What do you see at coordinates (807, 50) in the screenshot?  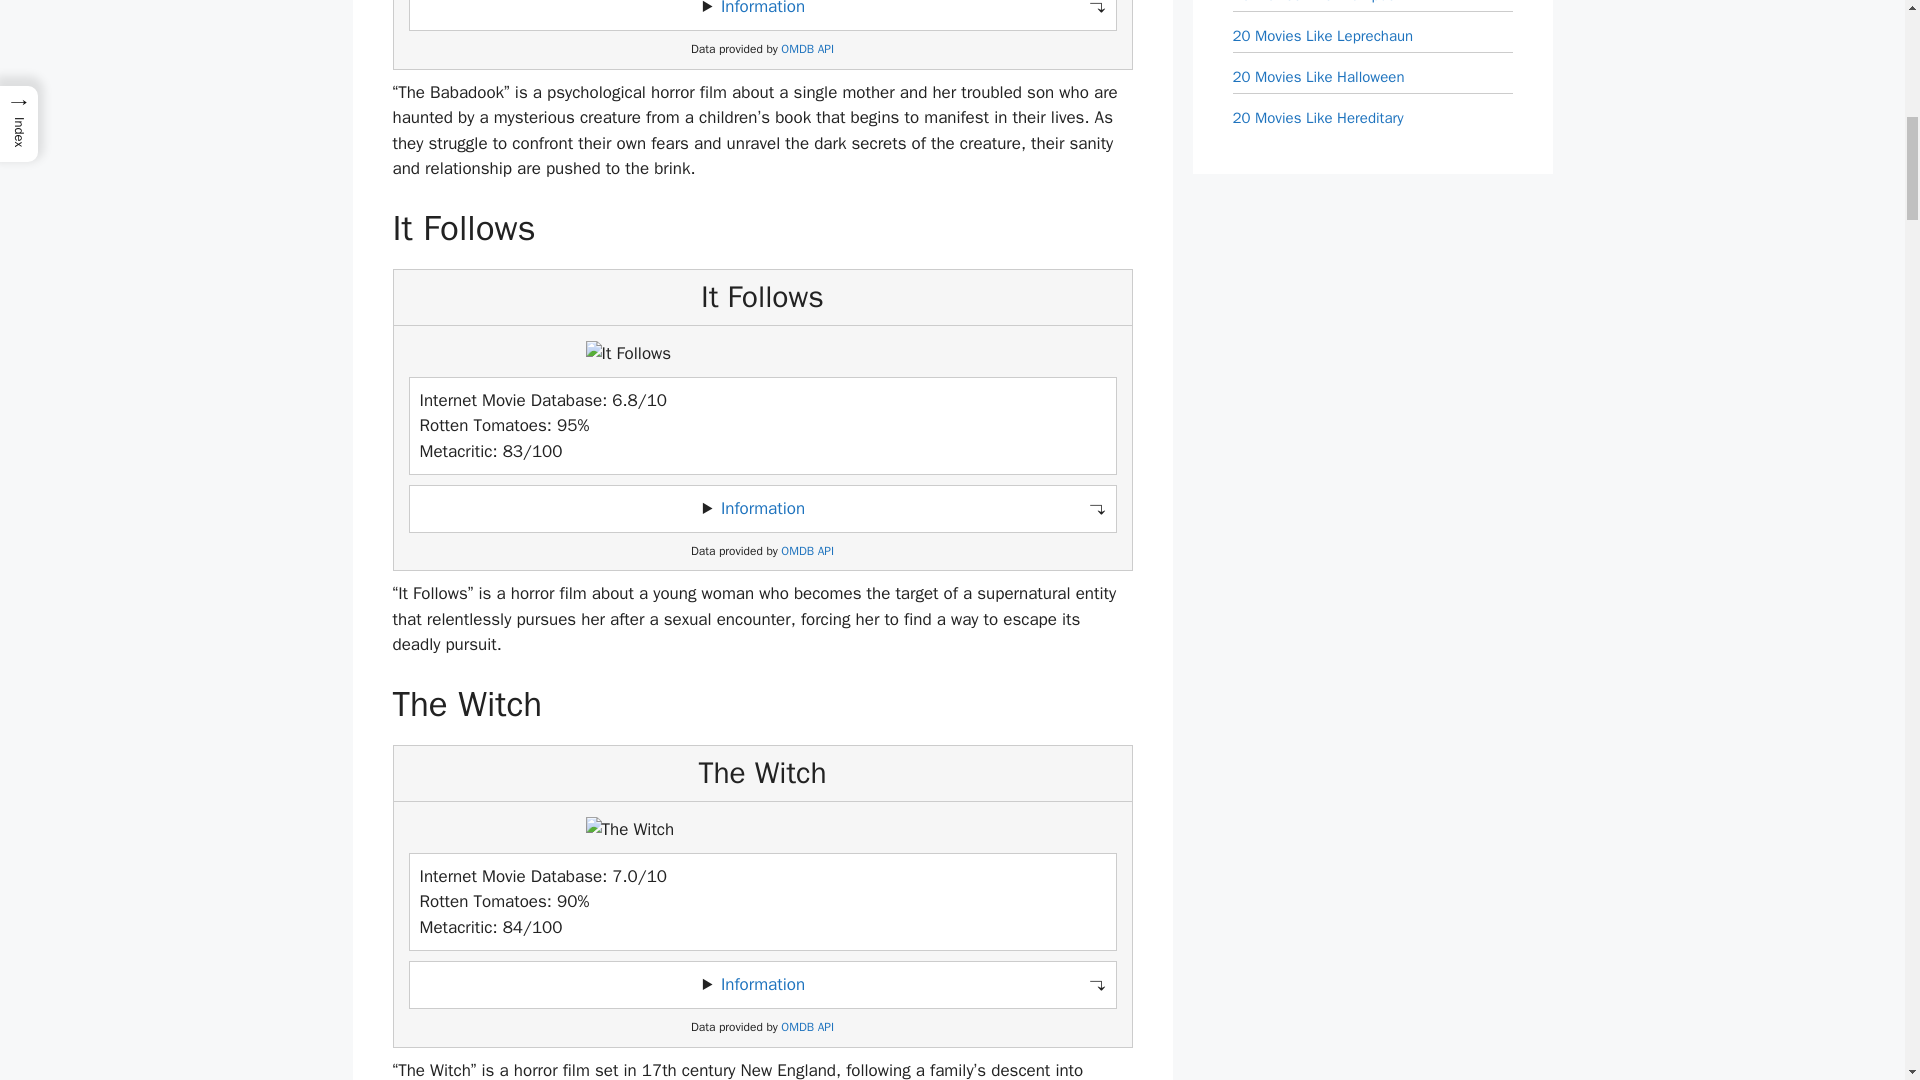 I see `Open Movie Database API` at bounding box center [807, 50].